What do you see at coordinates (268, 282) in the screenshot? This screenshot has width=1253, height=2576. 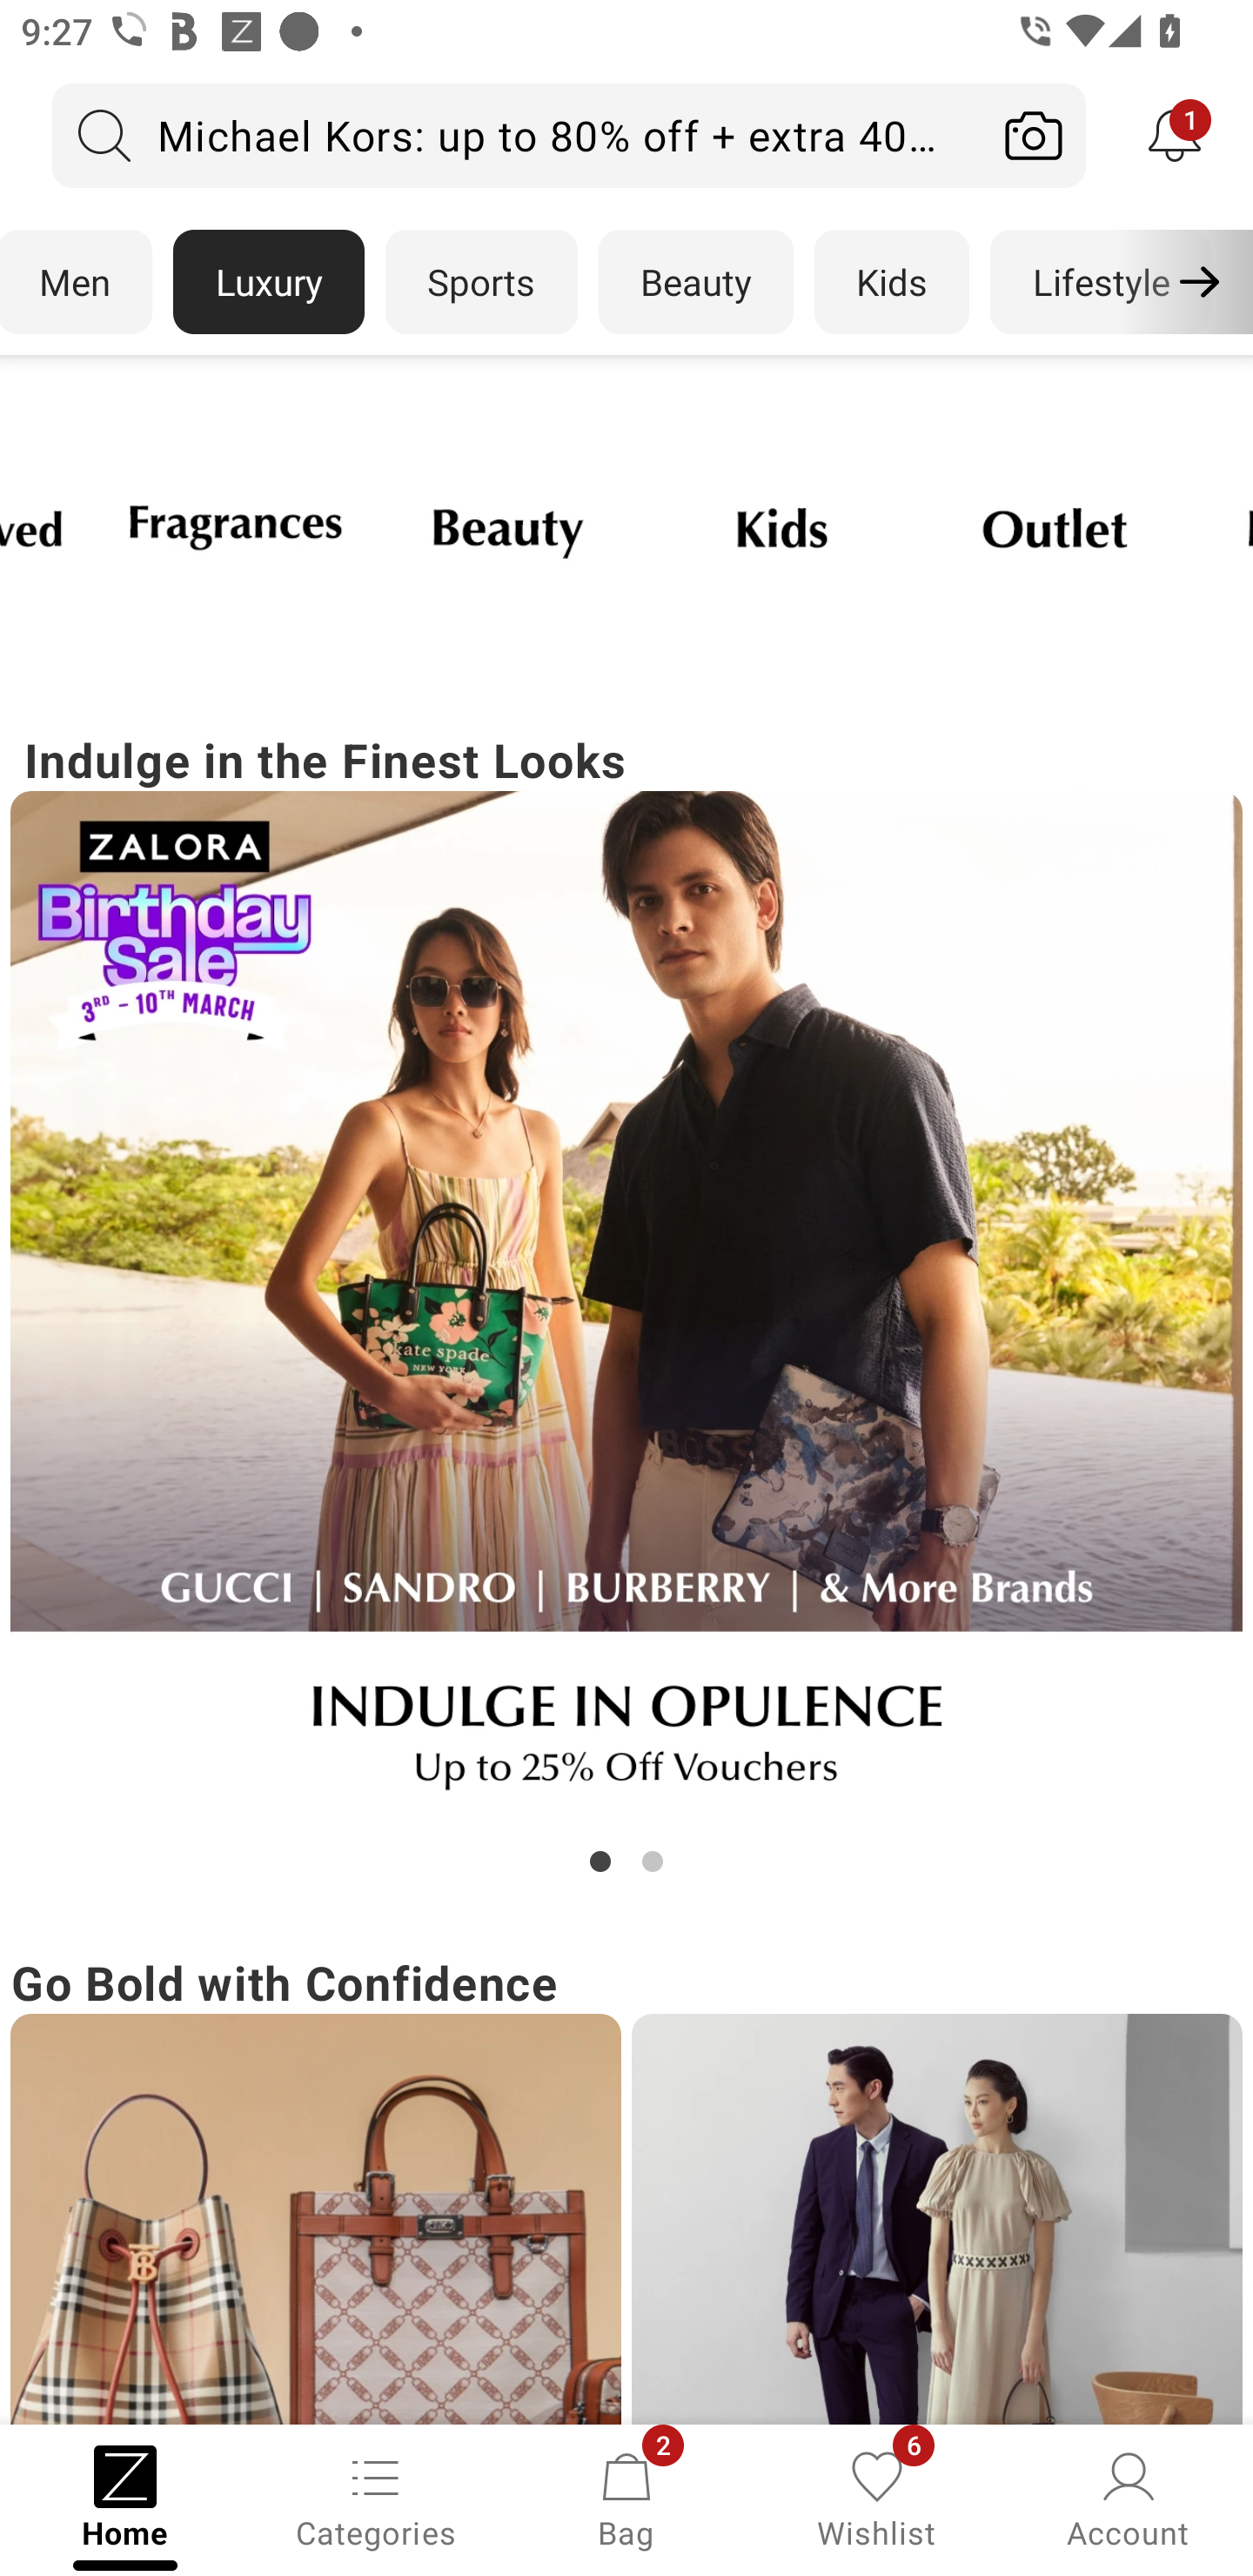 I see `Luxury` at bounding box center [268, 282].